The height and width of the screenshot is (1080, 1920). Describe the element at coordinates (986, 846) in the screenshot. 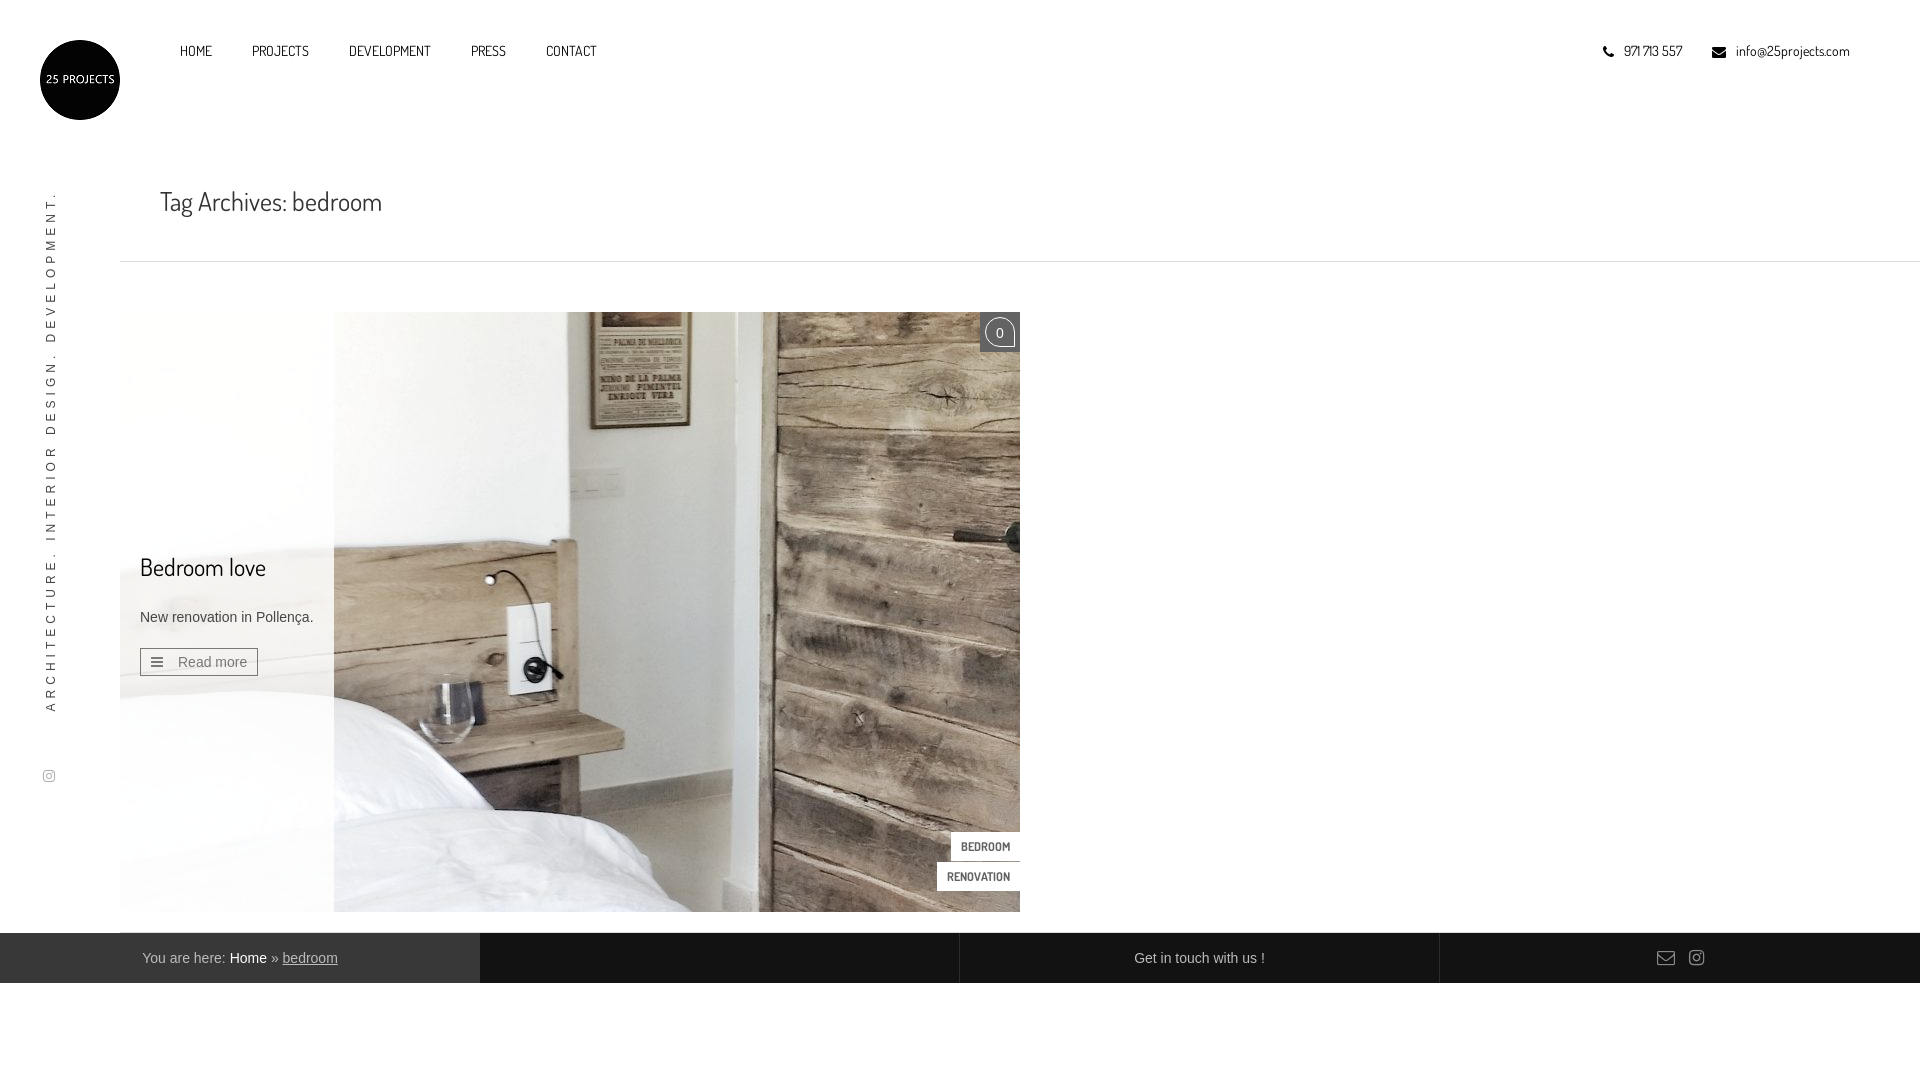

I see `BEDROOM` at that location.